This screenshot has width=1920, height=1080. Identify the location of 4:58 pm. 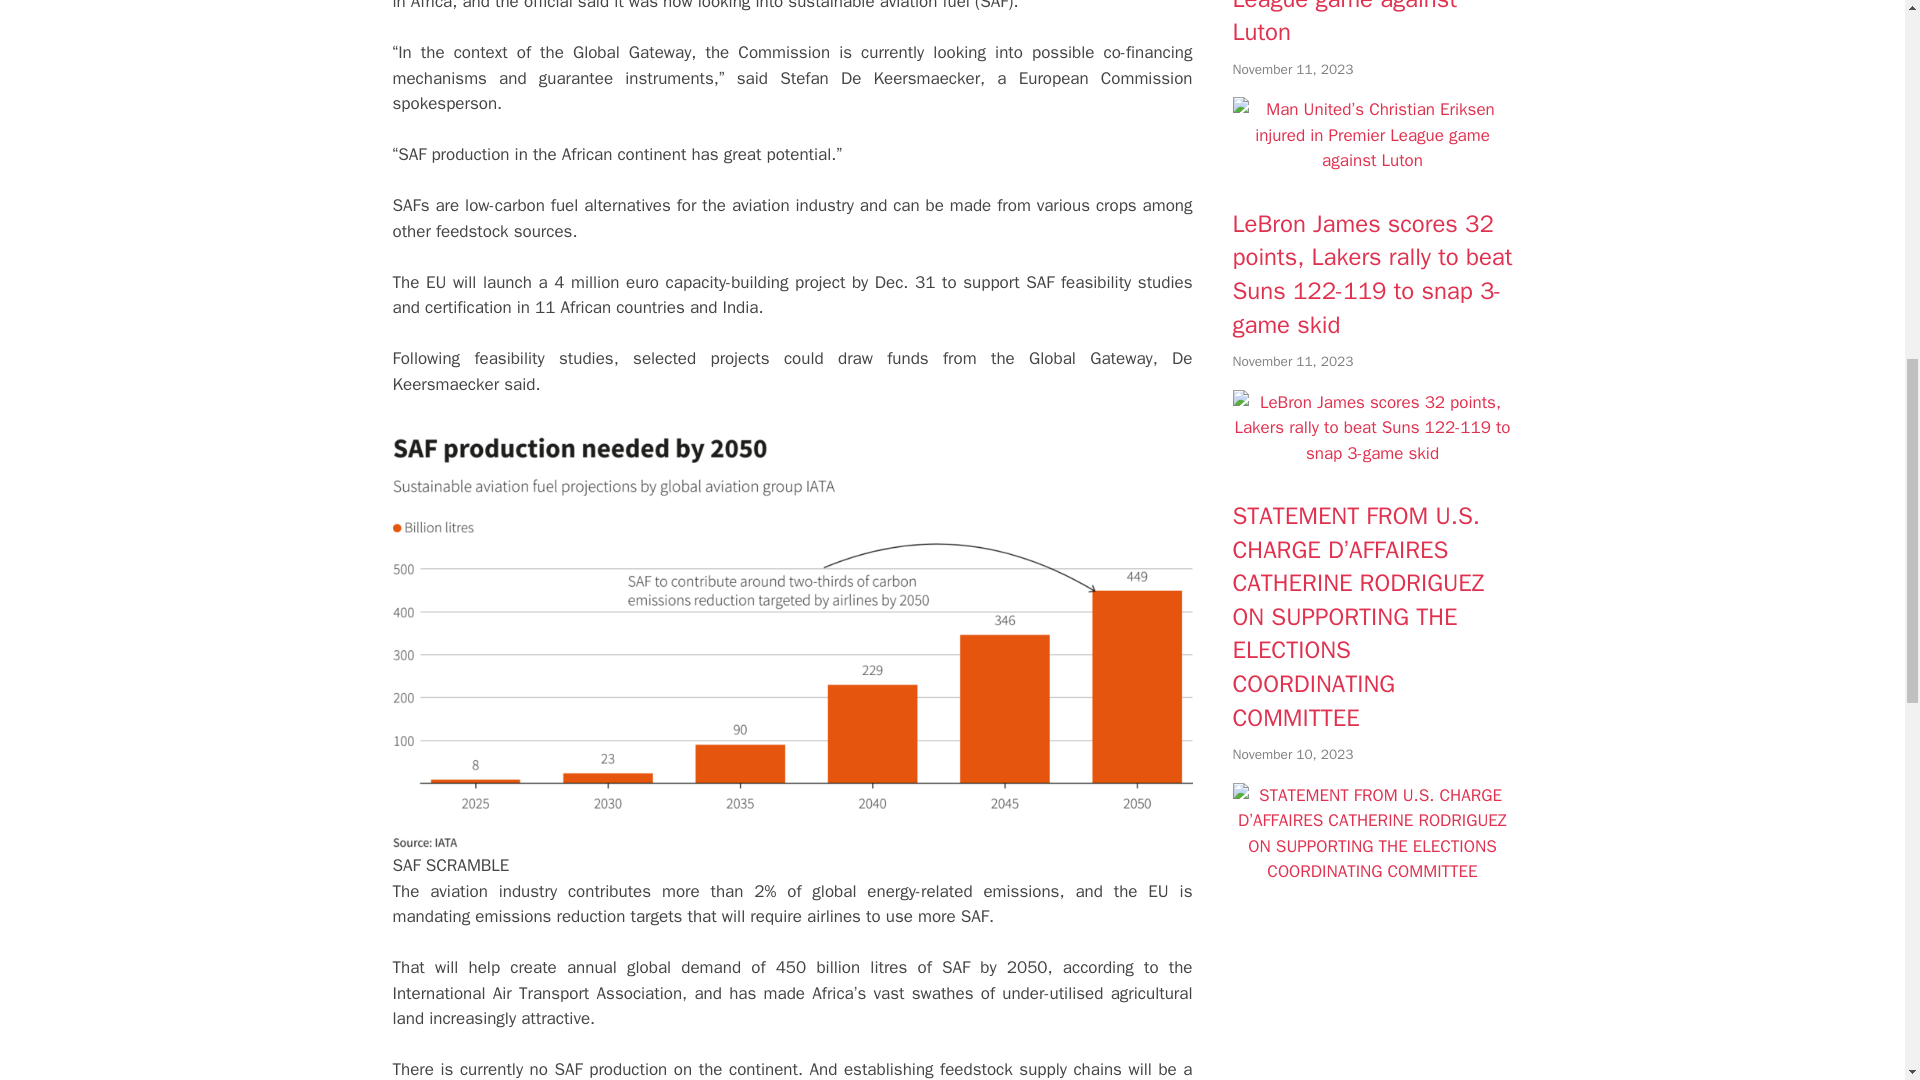
(1292, 754).